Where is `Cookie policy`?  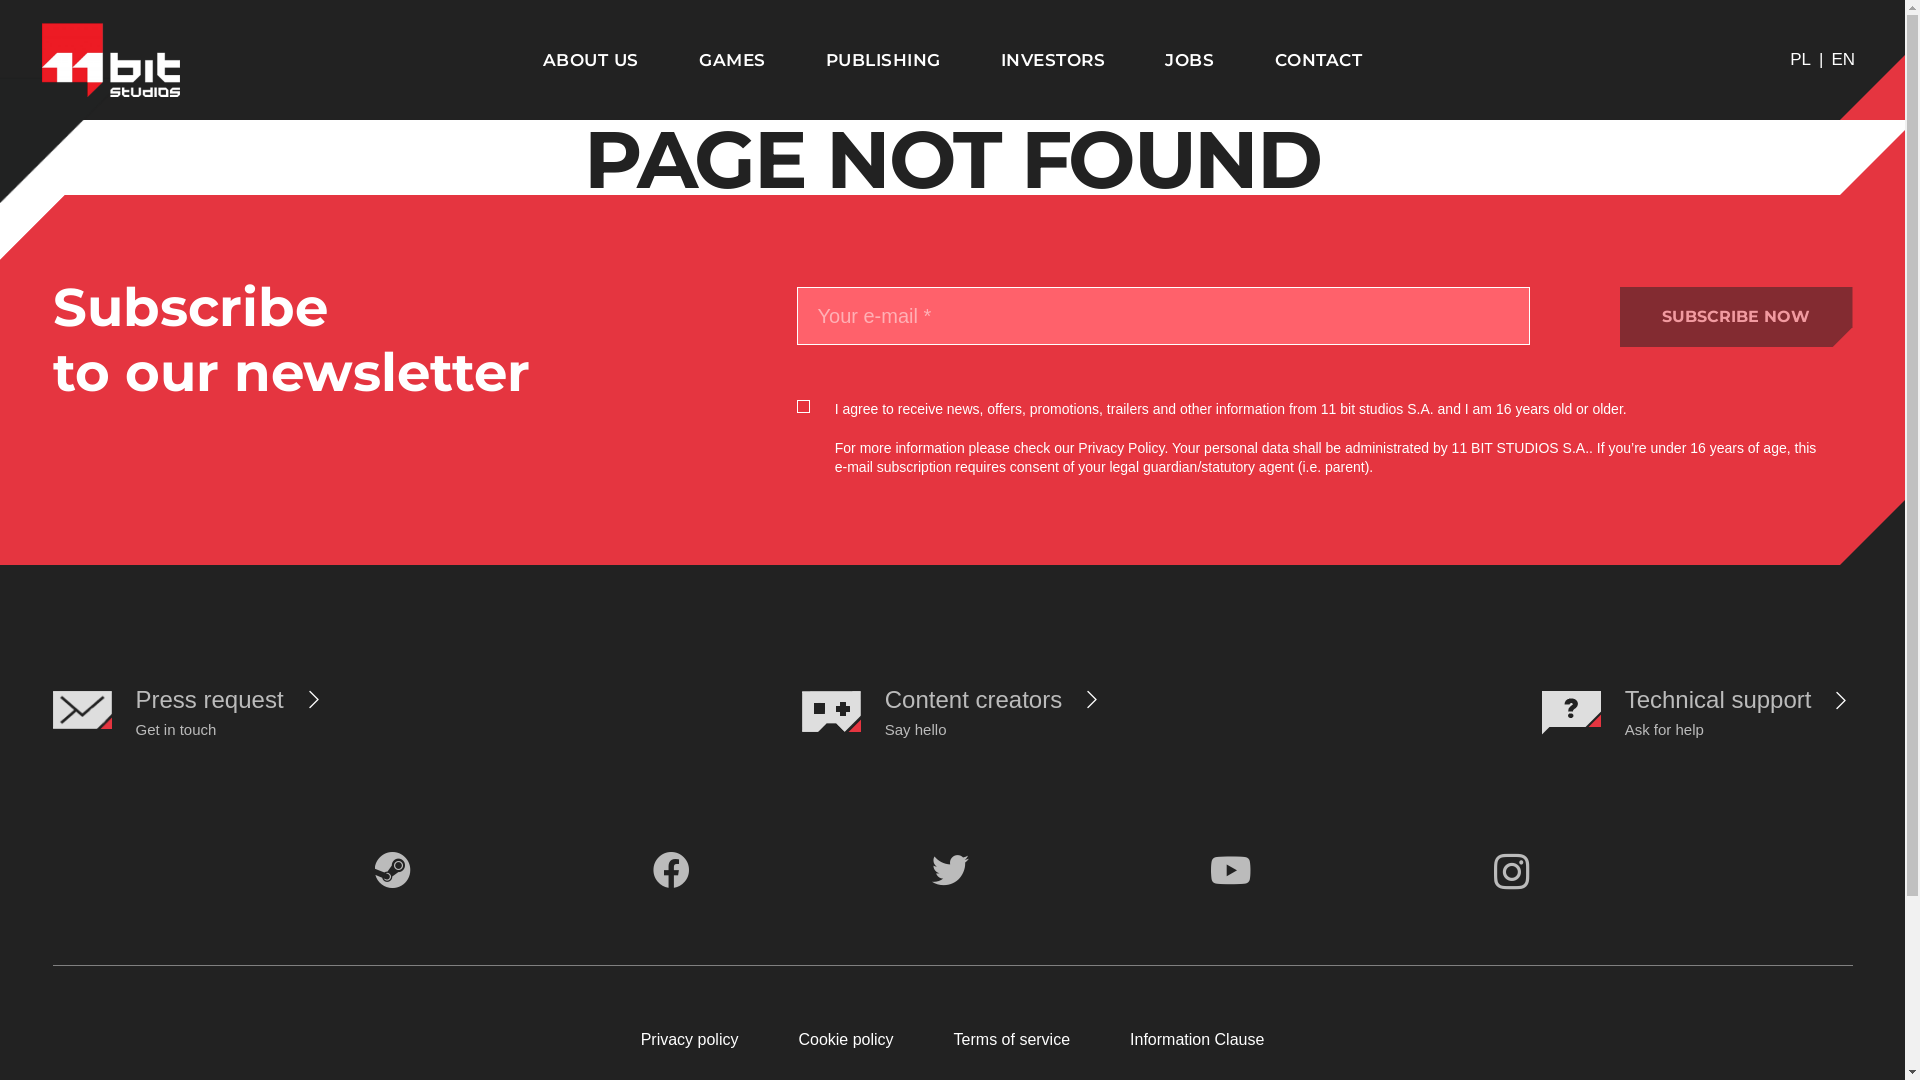
Cookie policy is located at coordinates (846, 1040).